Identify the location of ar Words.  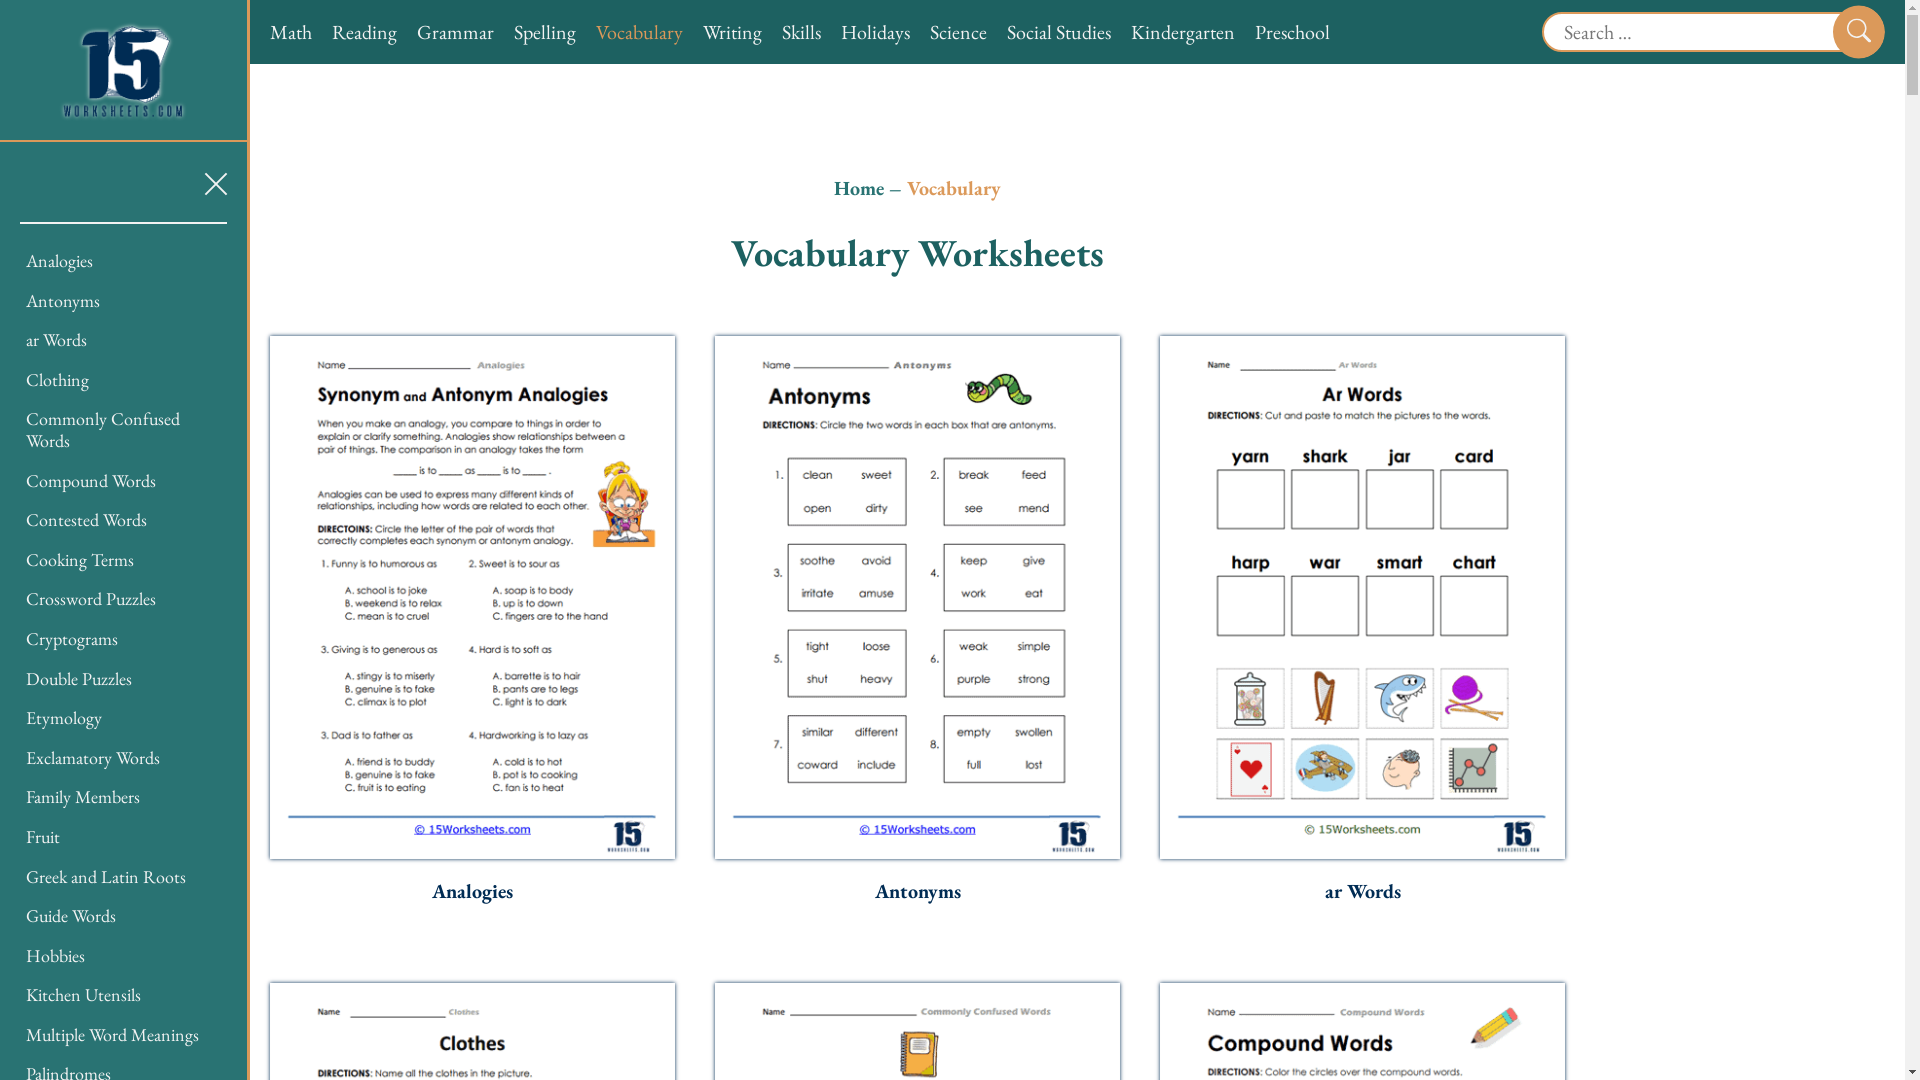
(1362, 891).